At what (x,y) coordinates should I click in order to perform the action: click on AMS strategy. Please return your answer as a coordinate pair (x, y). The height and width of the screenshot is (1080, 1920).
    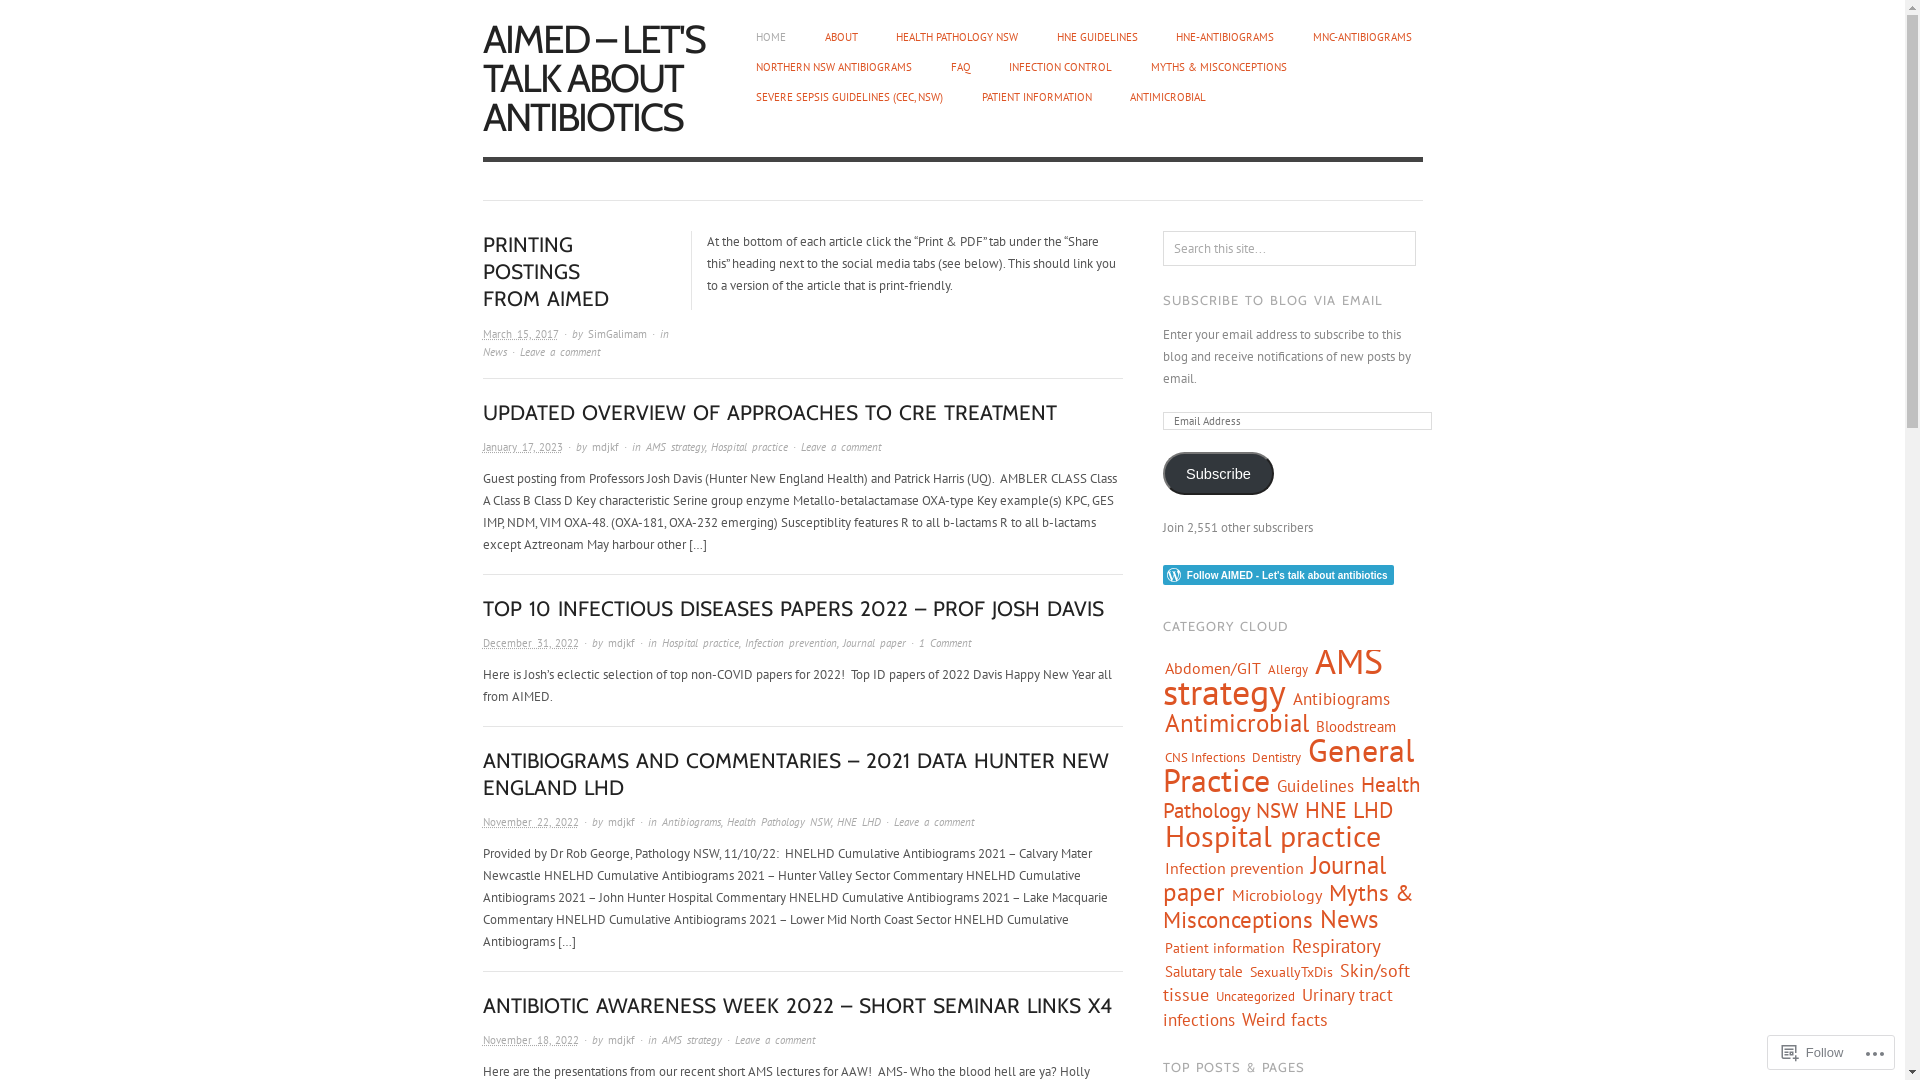
    Looking at the image, I should click on (692, 1040).